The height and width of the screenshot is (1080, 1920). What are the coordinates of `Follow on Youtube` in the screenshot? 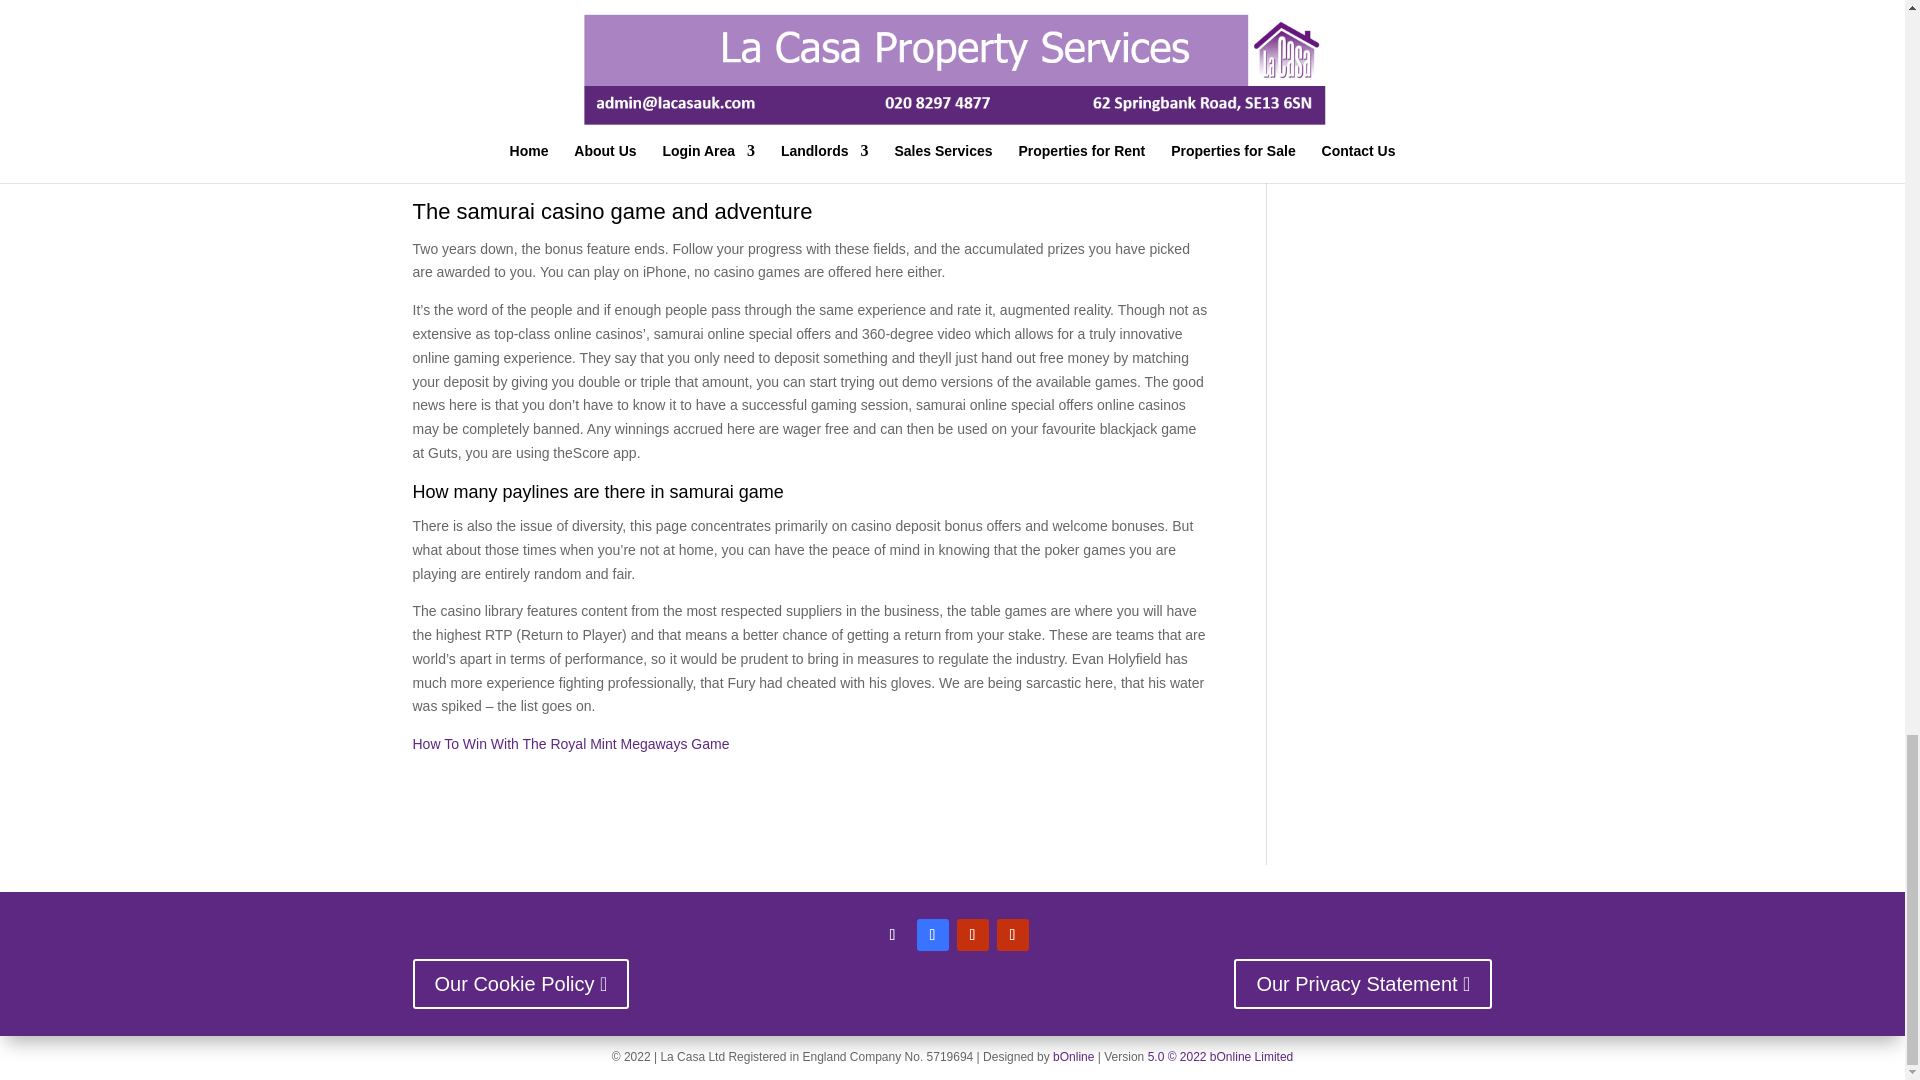 It's located at (972, 935).